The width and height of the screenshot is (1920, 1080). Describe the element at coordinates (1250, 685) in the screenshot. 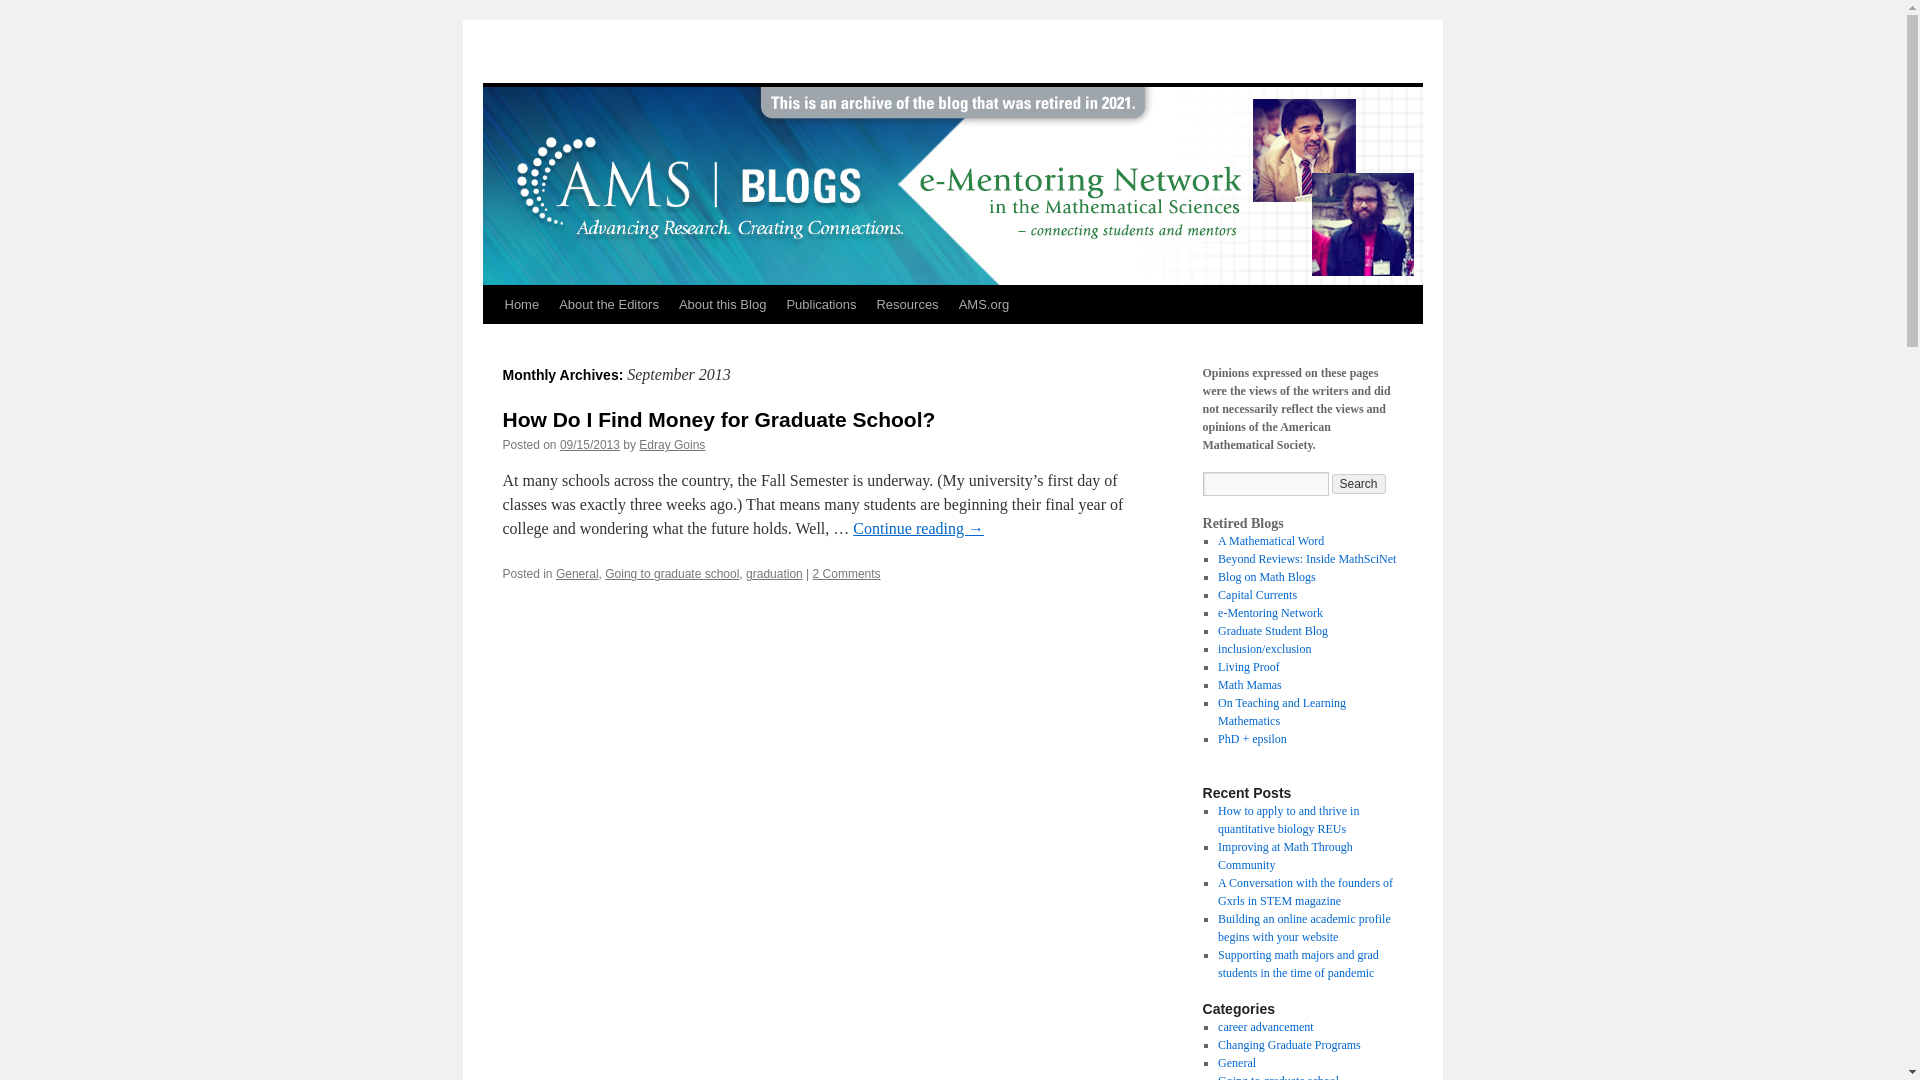

I see `Math Mamas` at that location.